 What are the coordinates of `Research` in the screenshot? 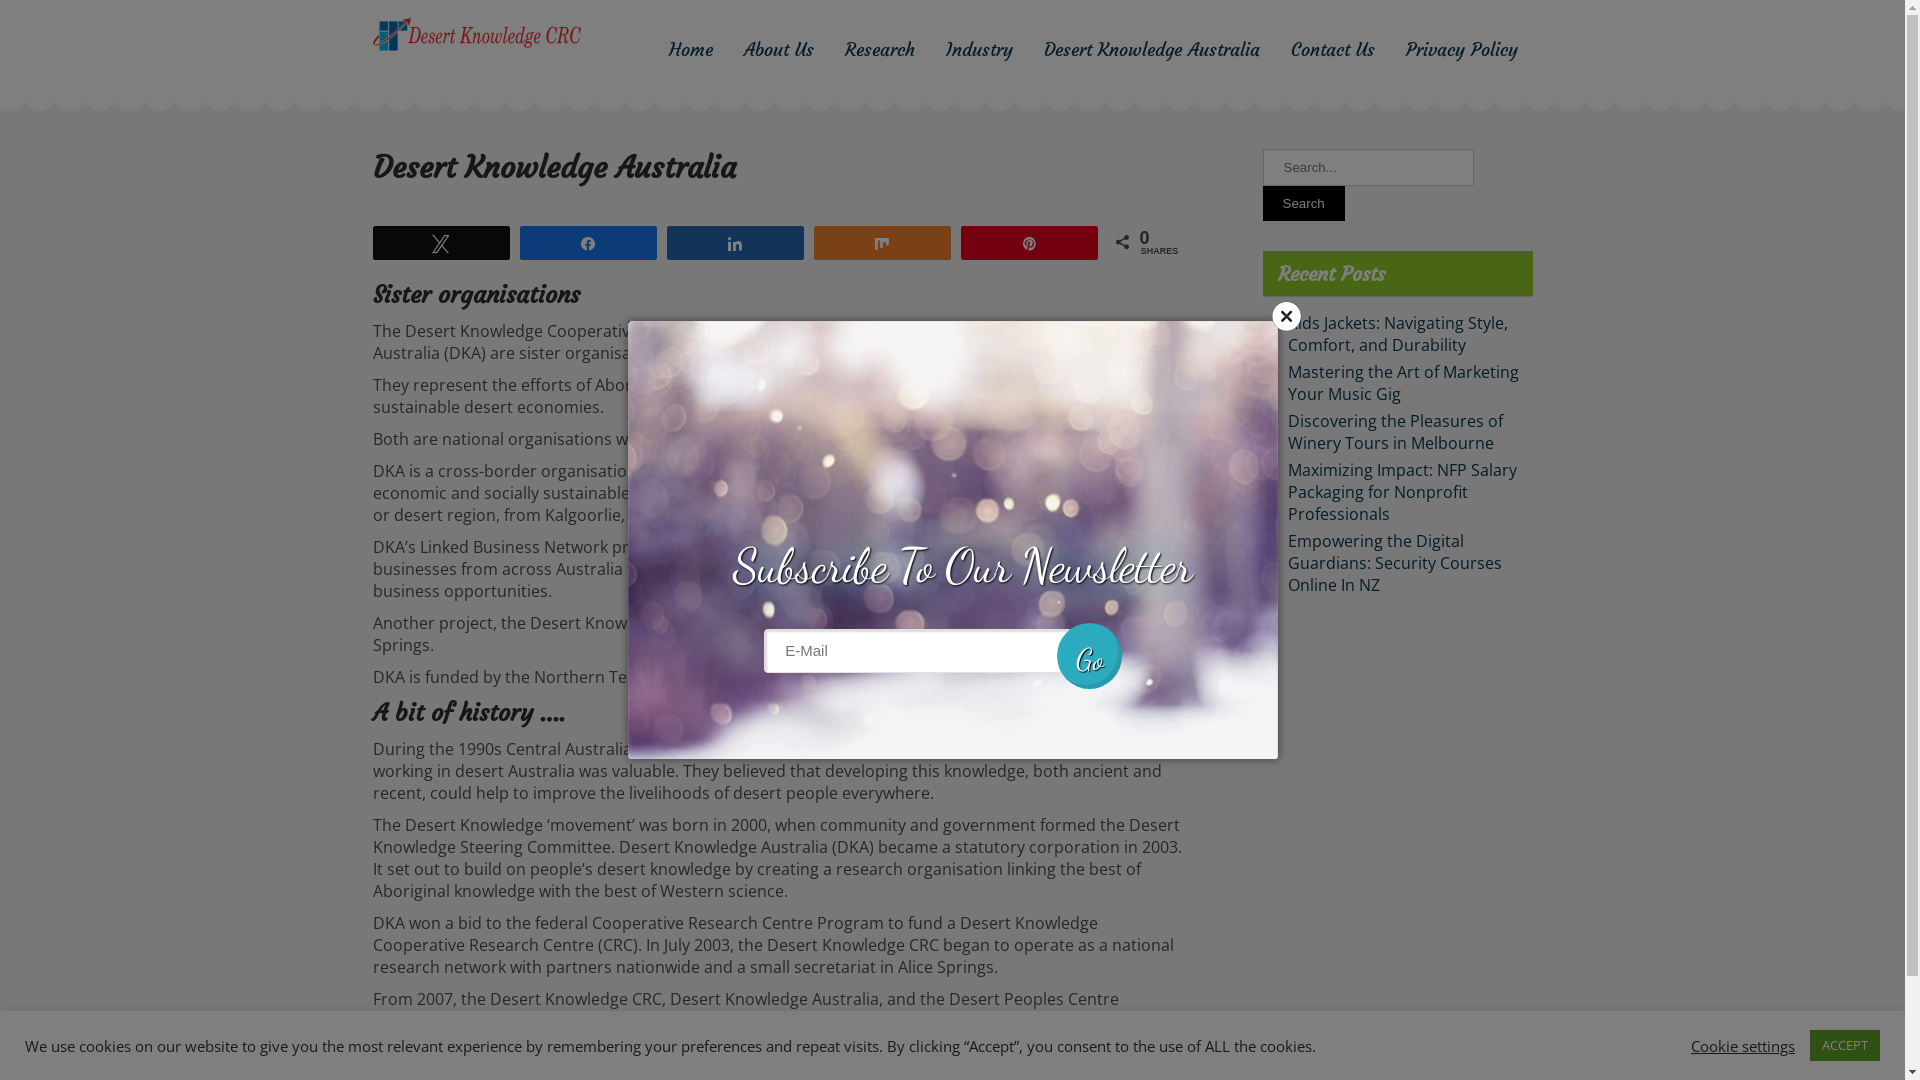 It's located at (879, 50).